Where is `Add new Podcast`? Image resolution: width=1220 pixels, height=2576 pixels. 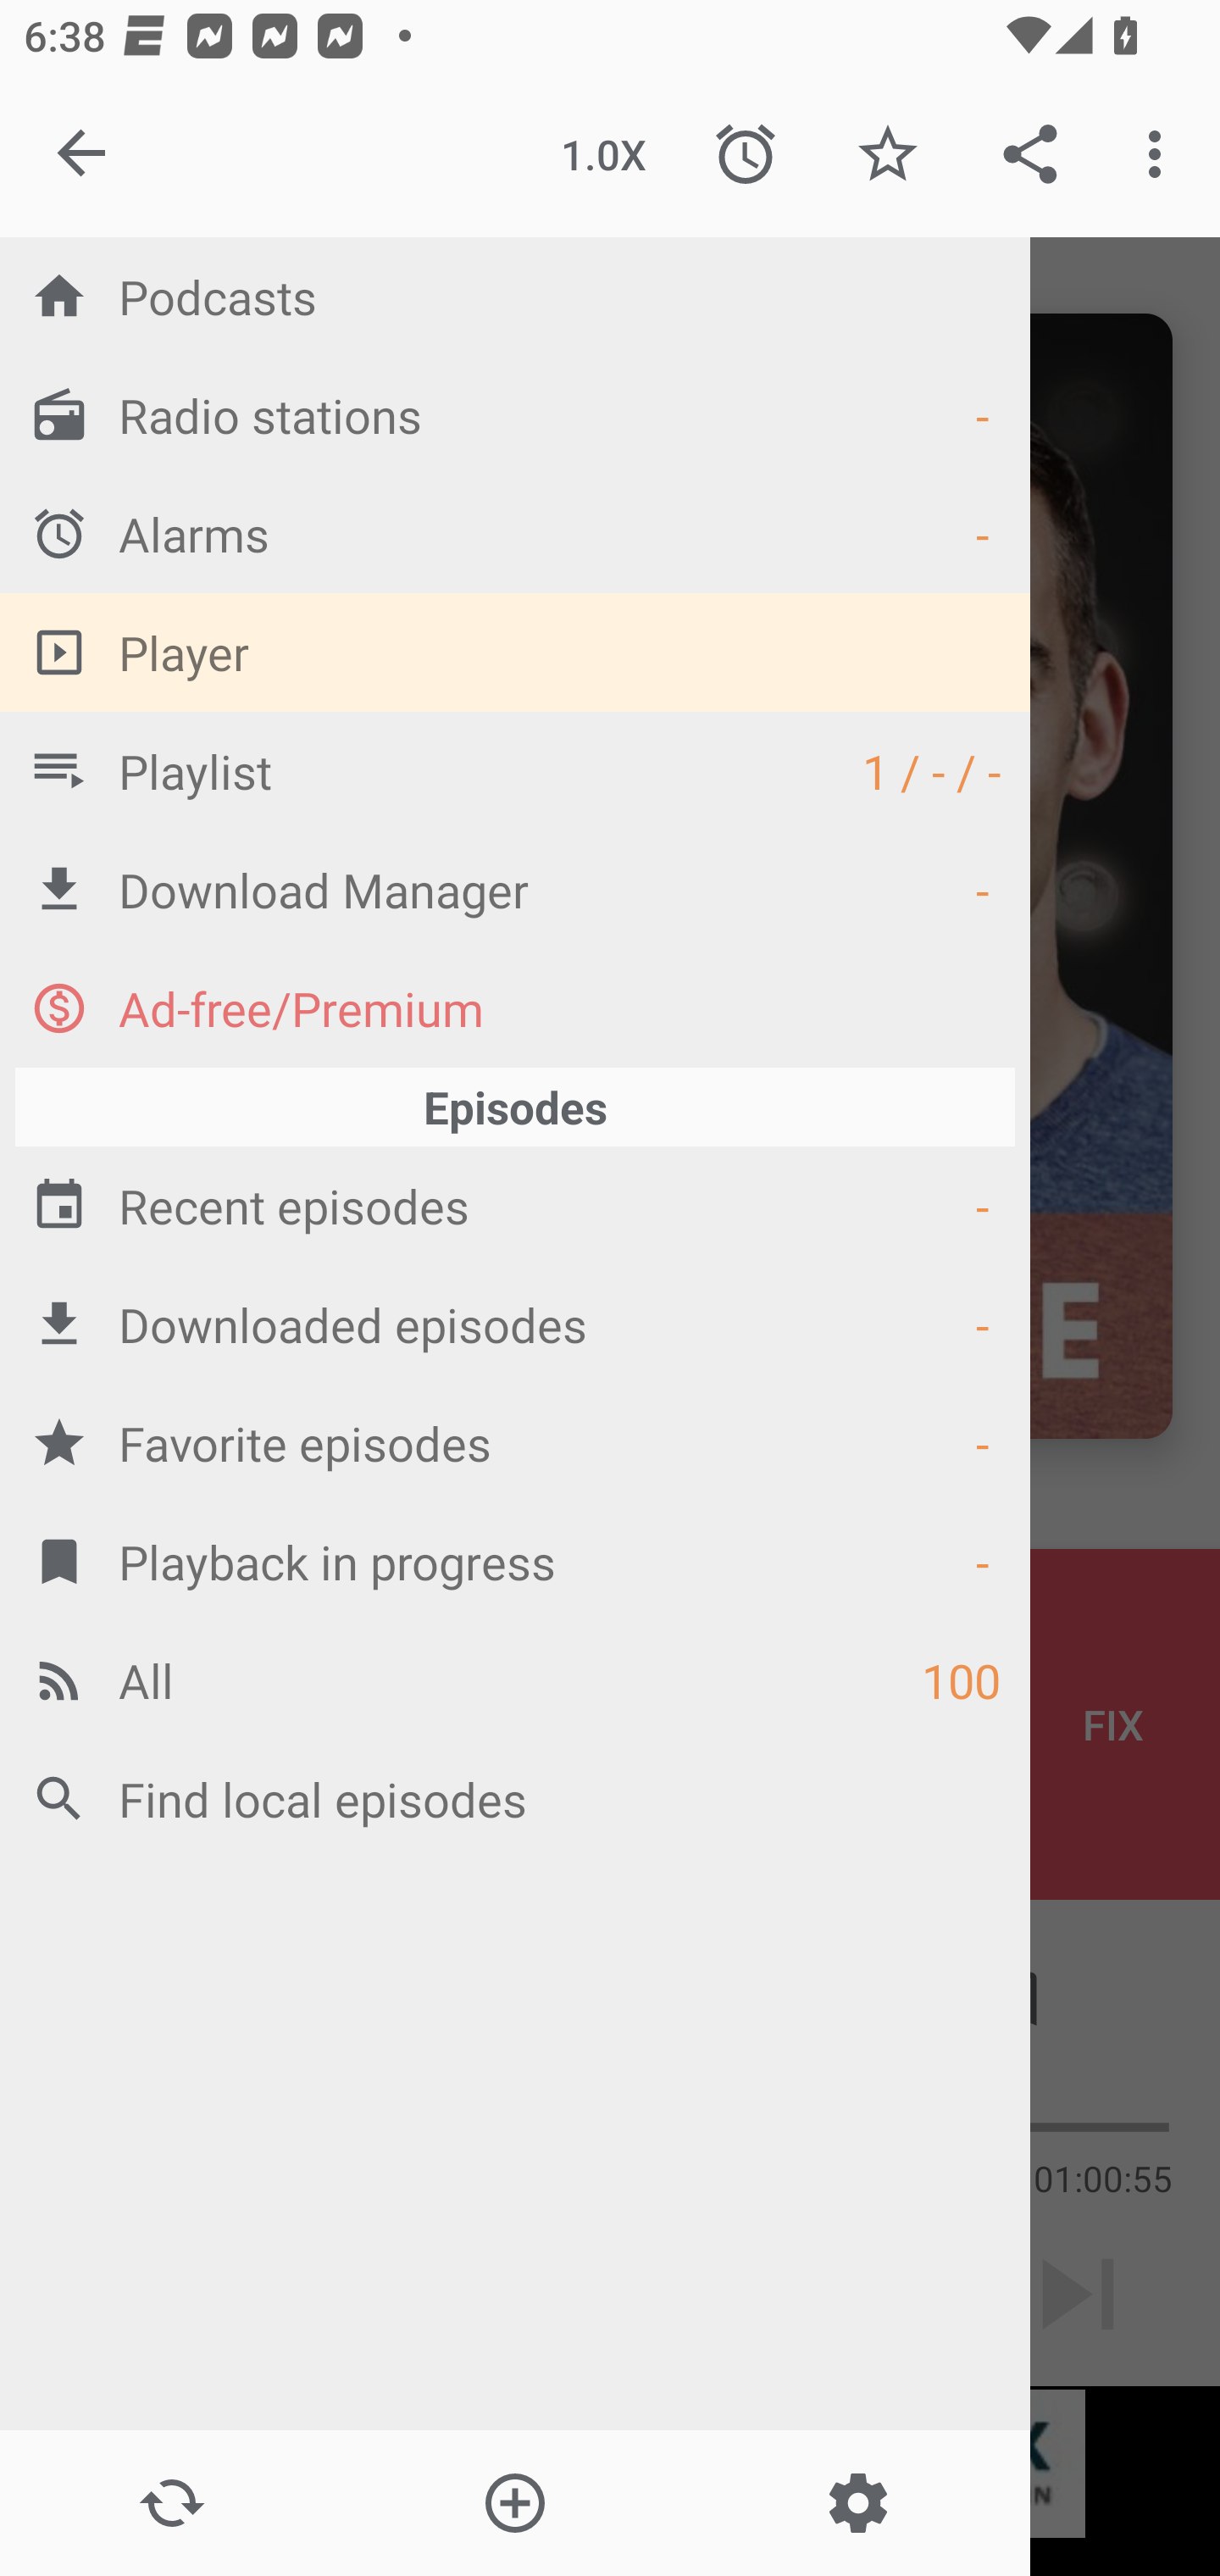 Add new Podcast is located at coordinates (513, 2503).